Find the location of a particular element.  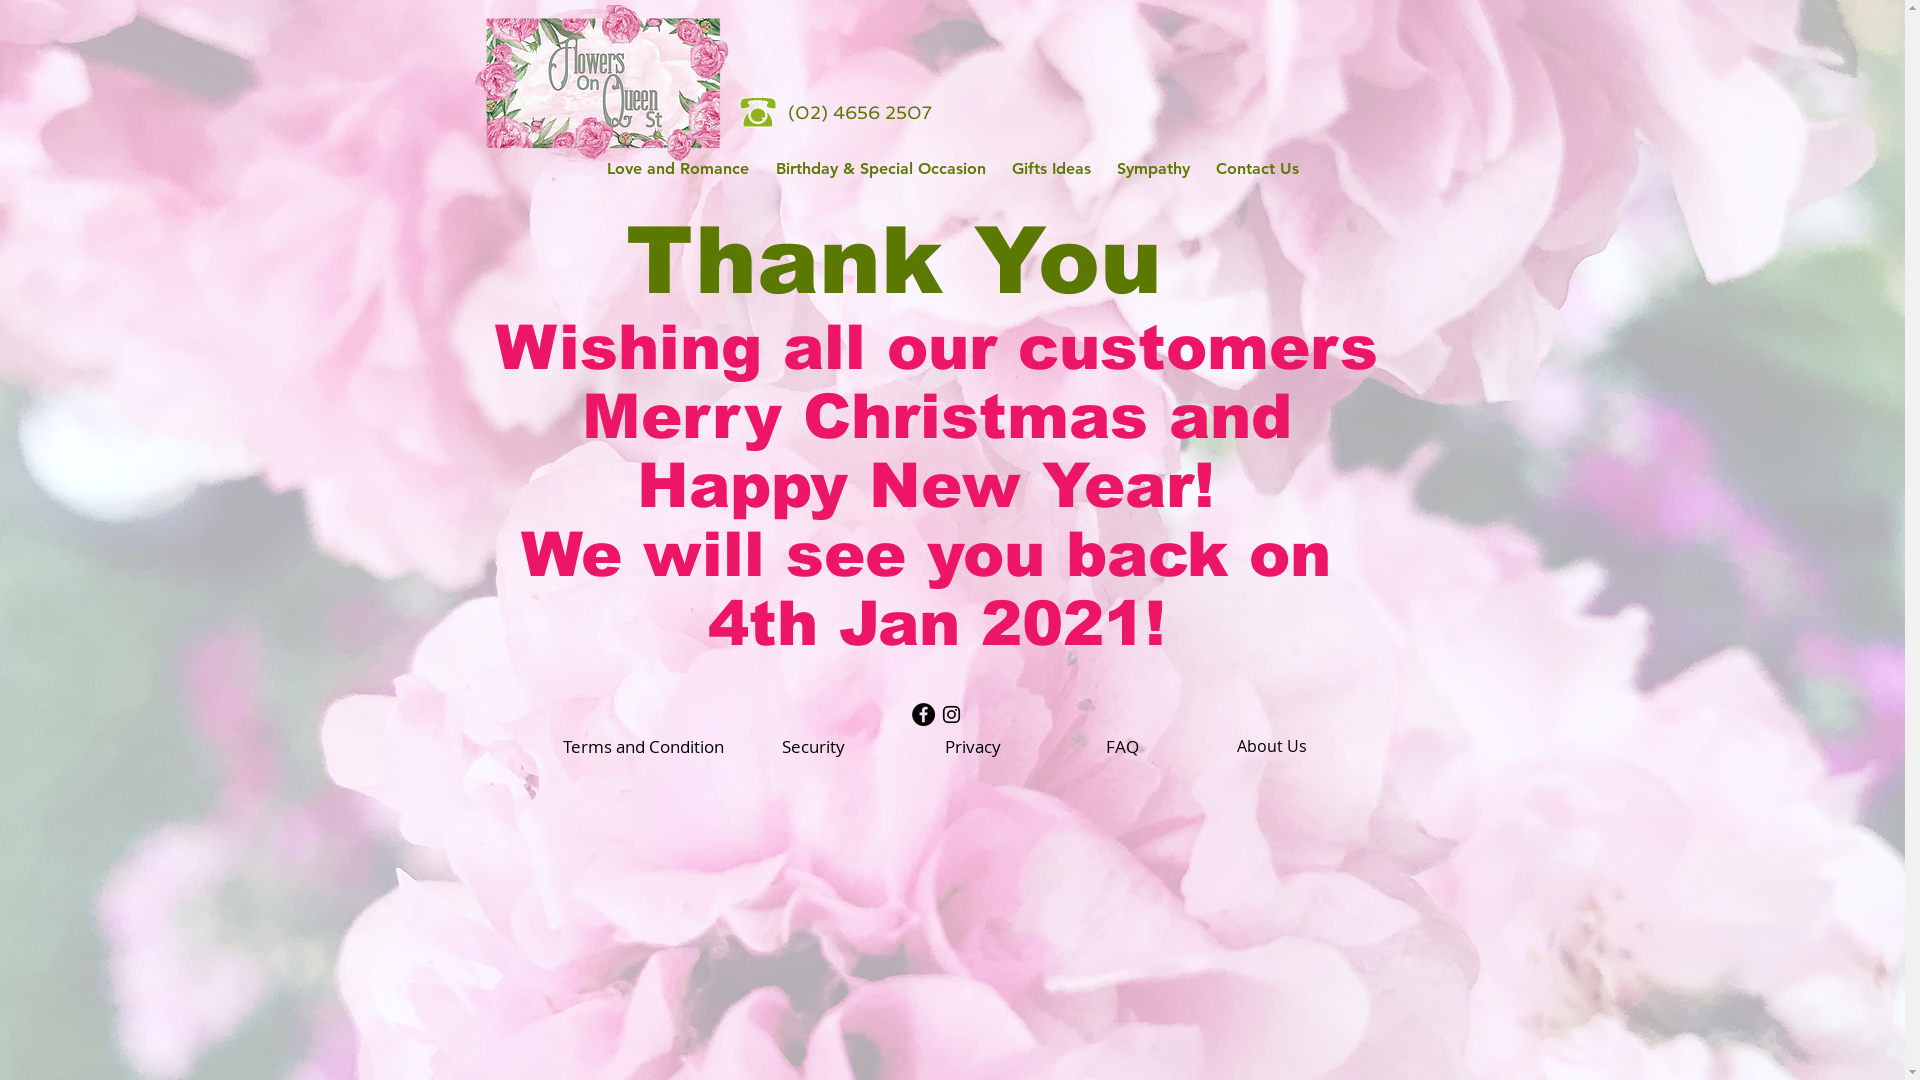

Privacy is located at coordinates (973, 746).